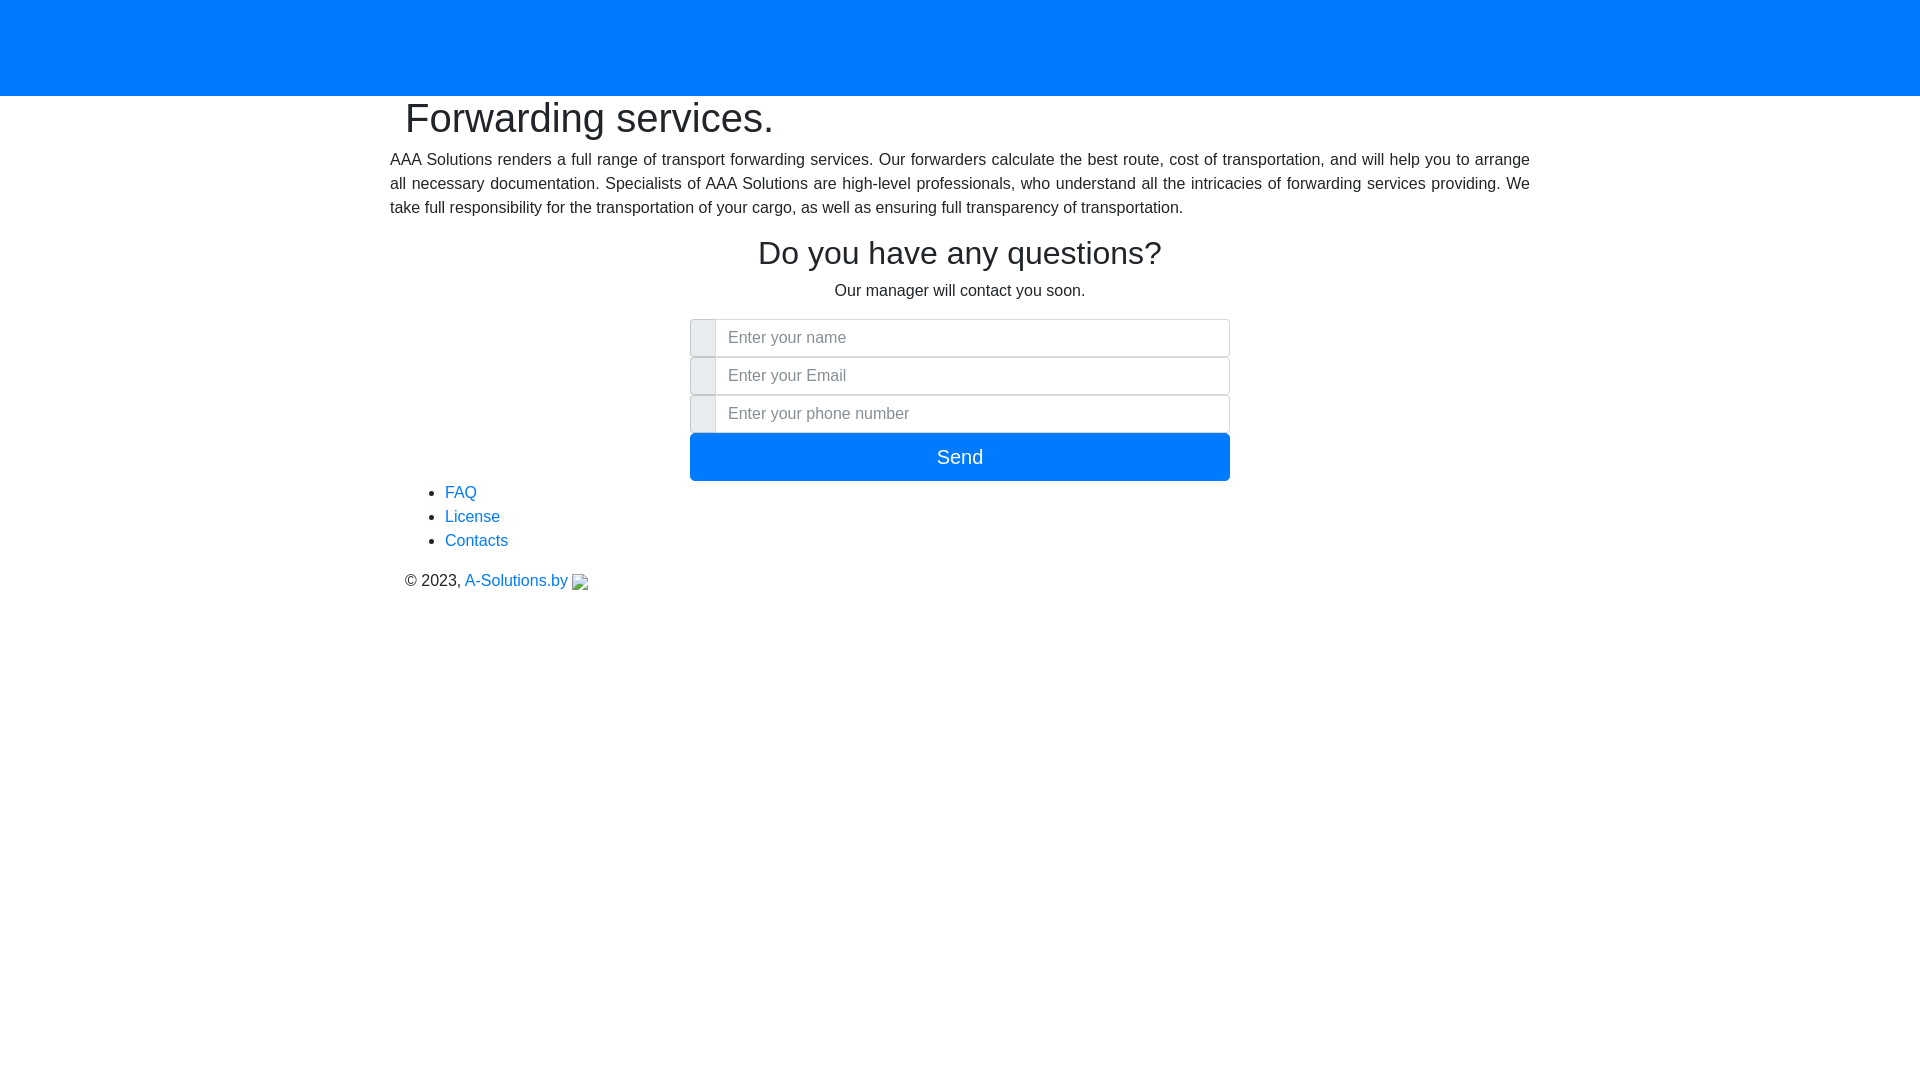 This screenshot has width=1920, height=1080. Describe the element at coordinates (1170, 36) in the screenshot. I see `Home` at that location.